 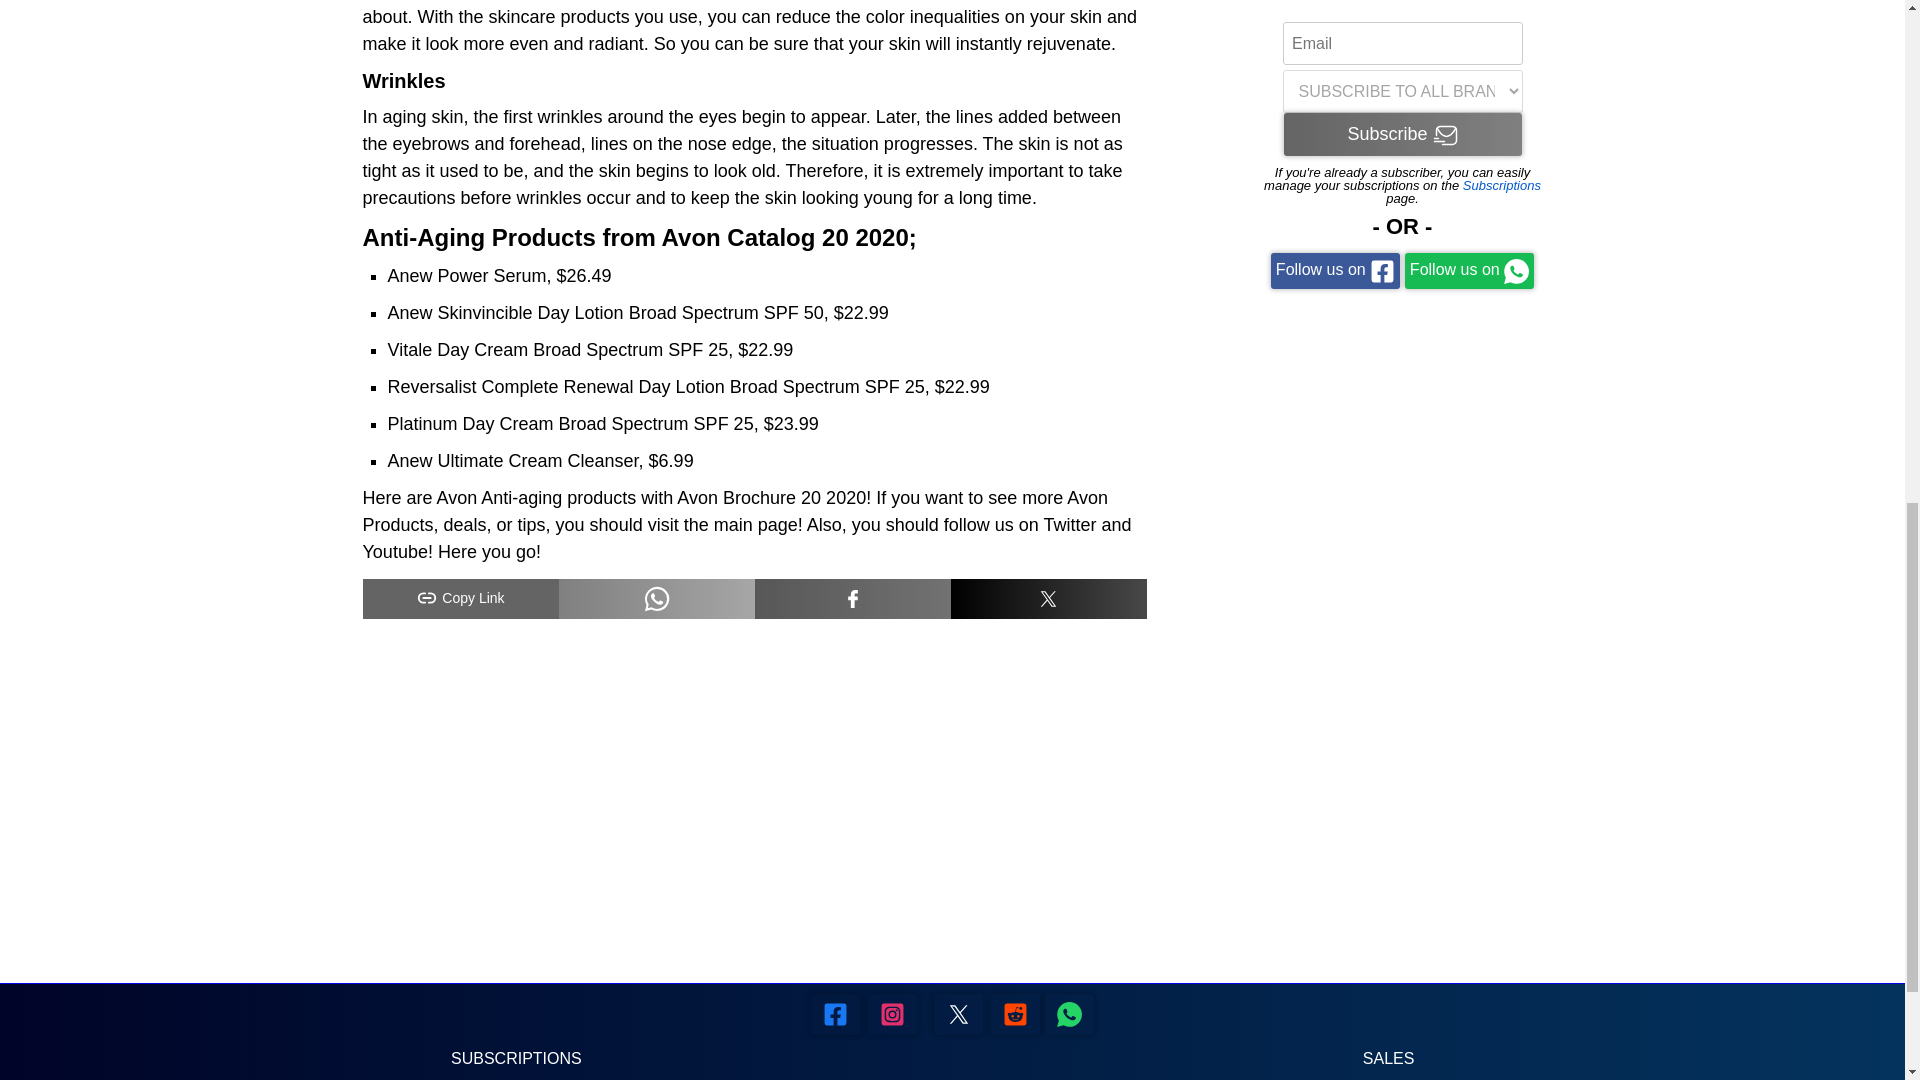 I want to click on WeeklyAds2 on X, so click(x=958, y=1014).